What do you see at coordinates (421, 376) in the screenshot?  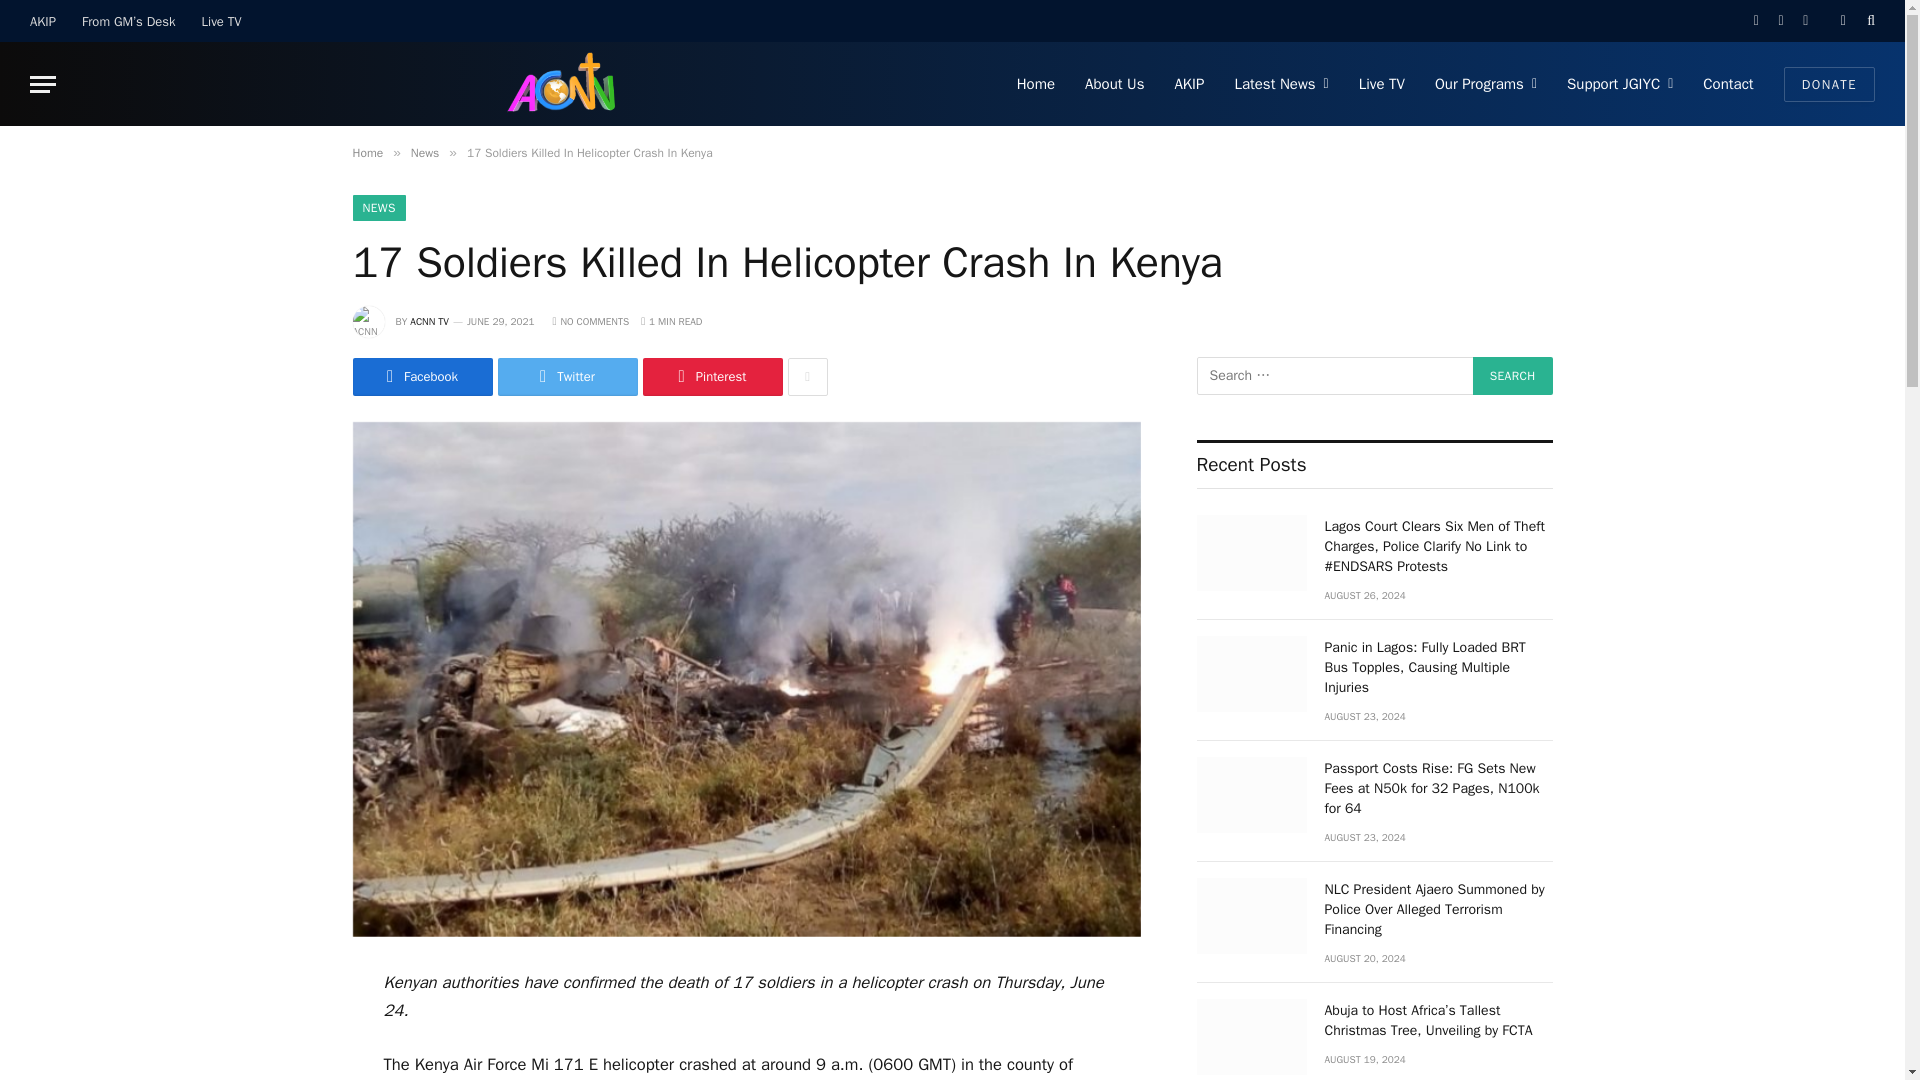 I see `Share on Facebook` at bounding box center [421, 376].